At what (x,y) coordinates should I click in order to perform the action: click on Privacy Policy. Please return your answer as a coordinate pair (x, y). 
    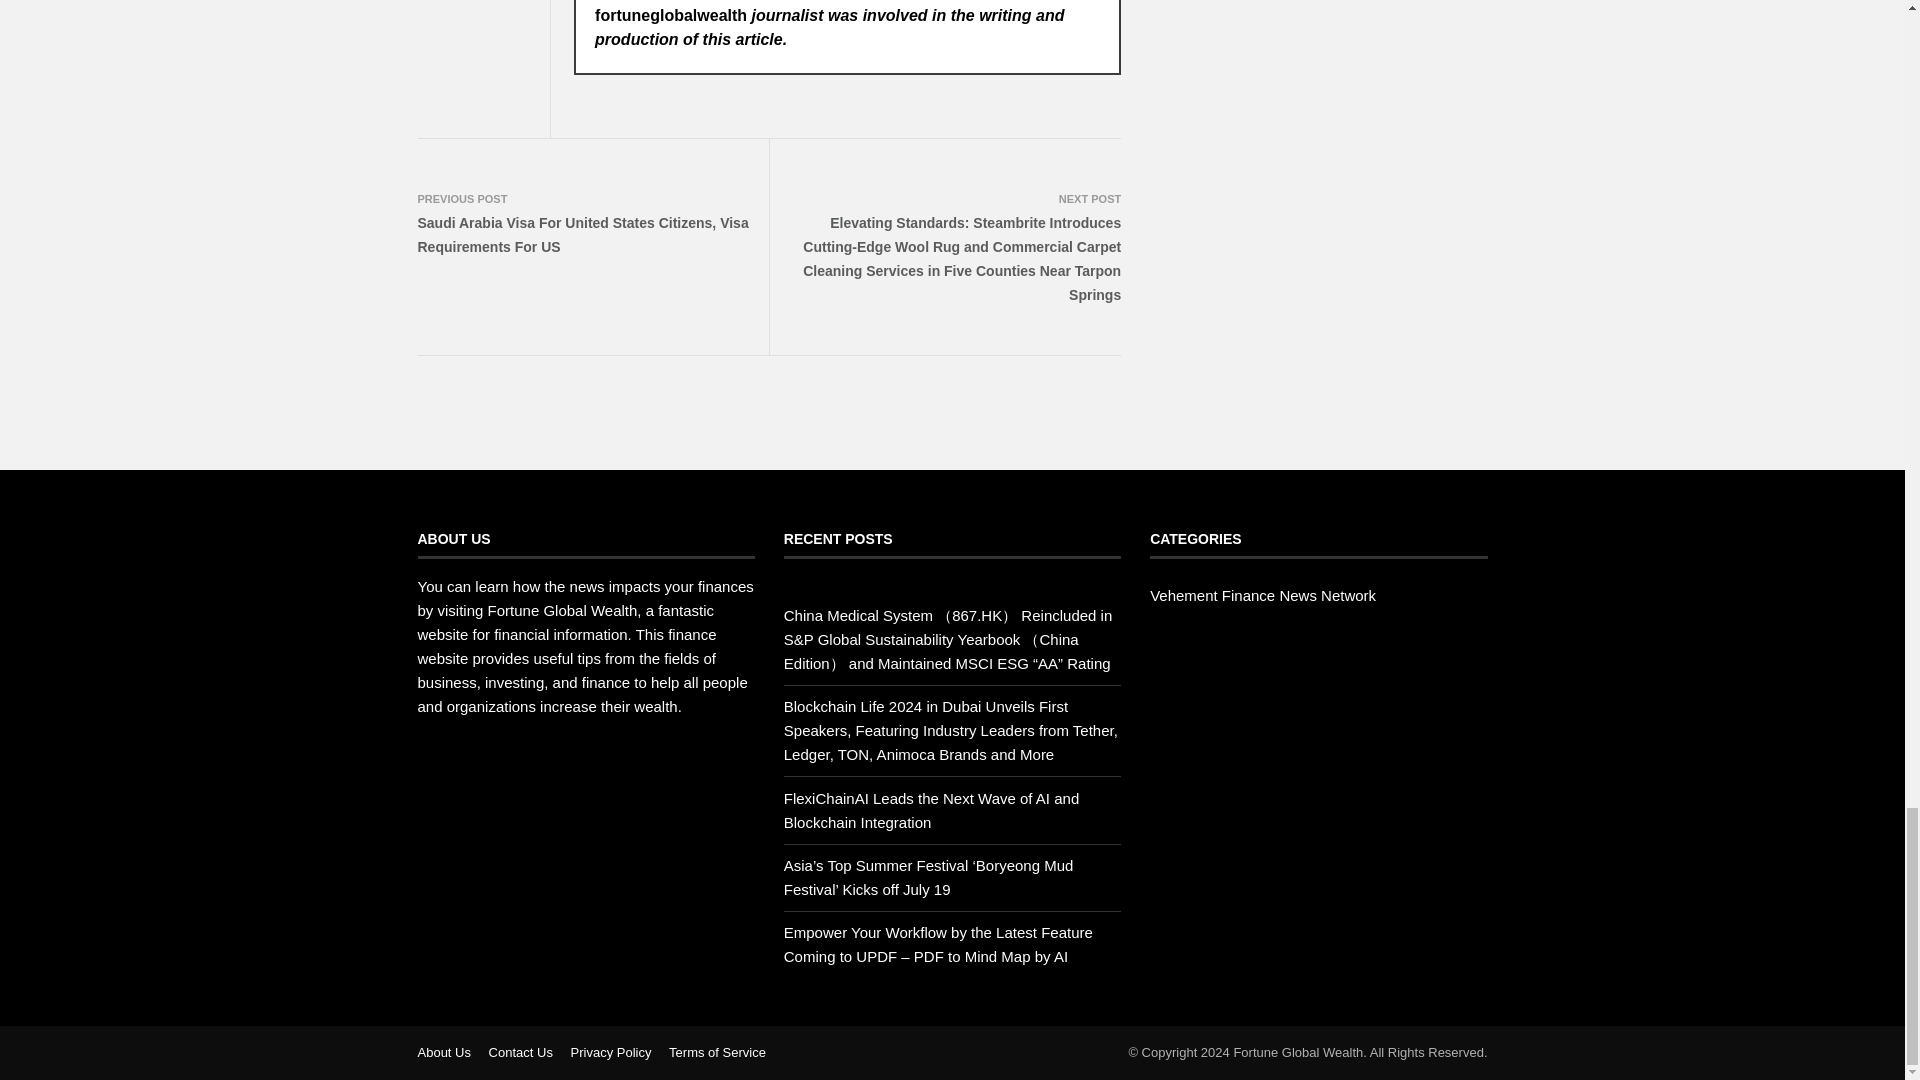
    Looking at the image, I should click on (611, 1052).